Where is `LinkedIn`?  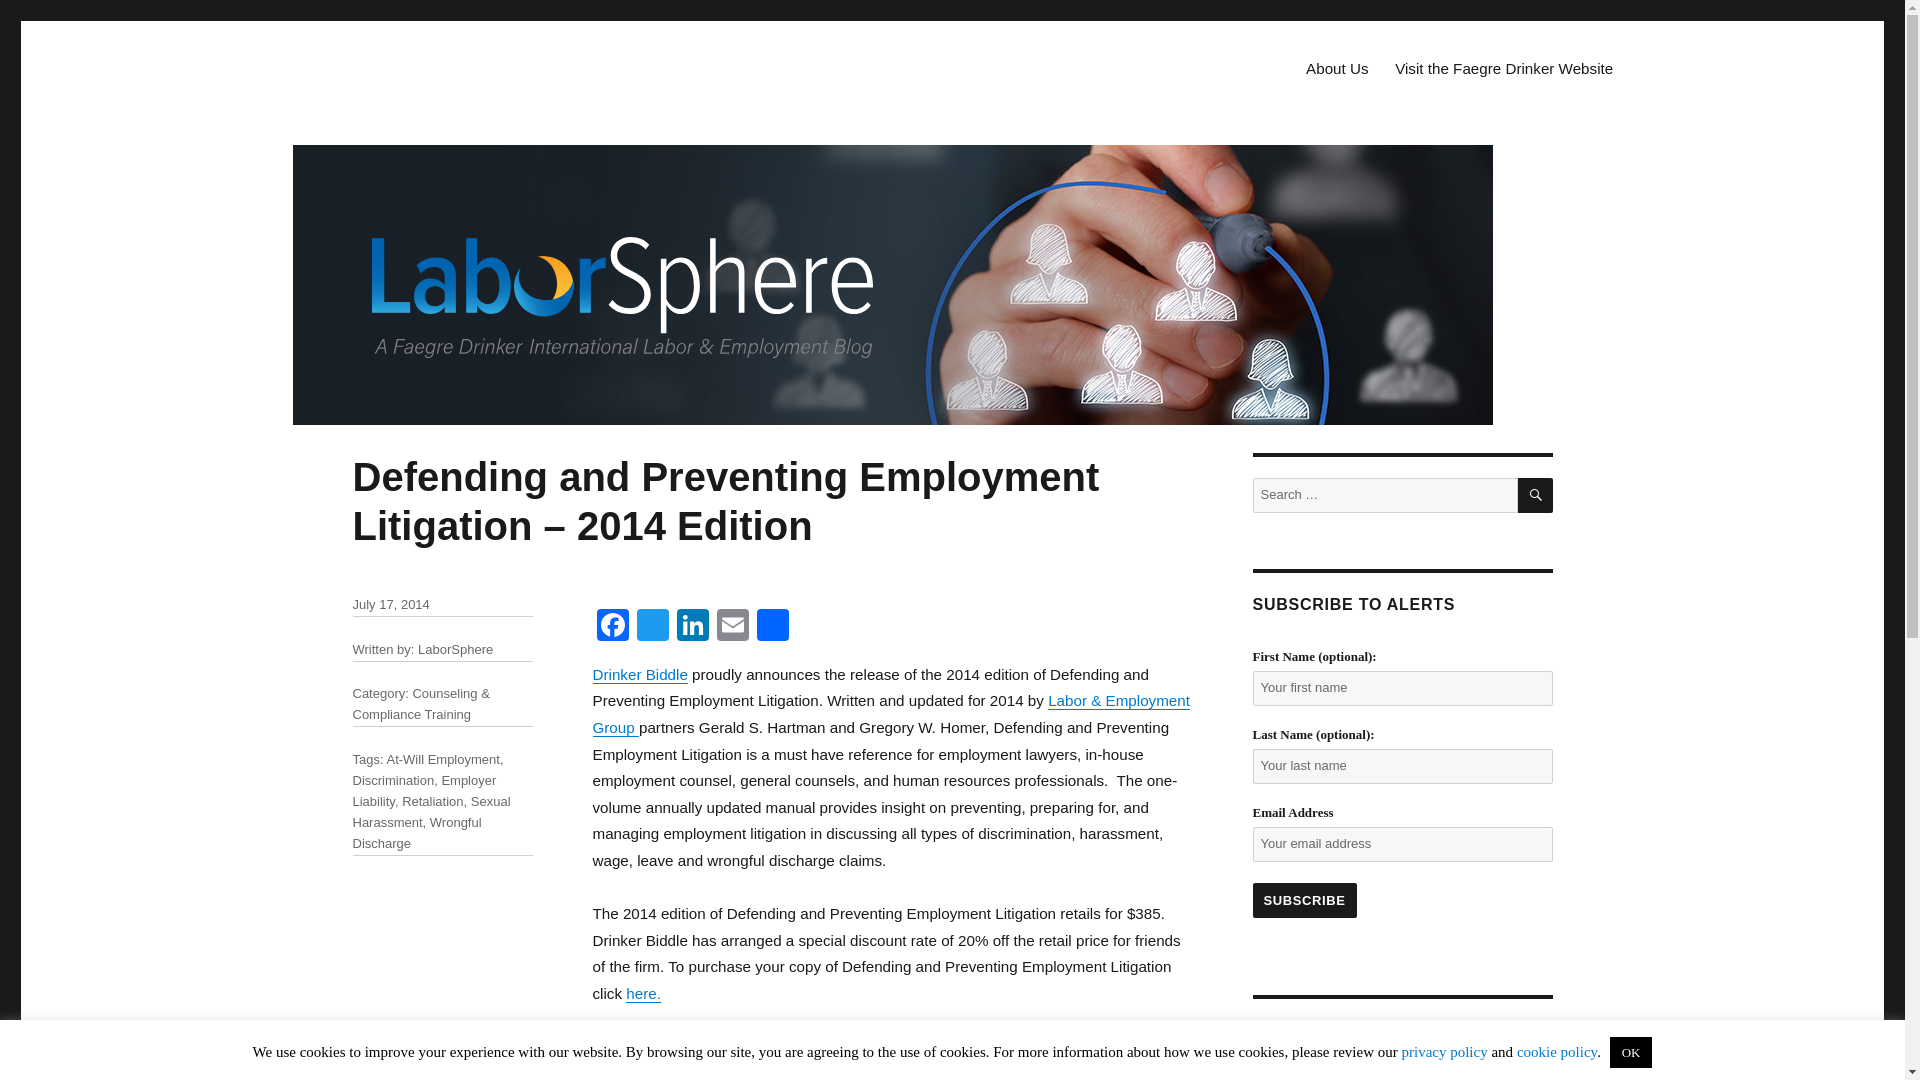
LinkedIn is located at coordinates (692, 627).